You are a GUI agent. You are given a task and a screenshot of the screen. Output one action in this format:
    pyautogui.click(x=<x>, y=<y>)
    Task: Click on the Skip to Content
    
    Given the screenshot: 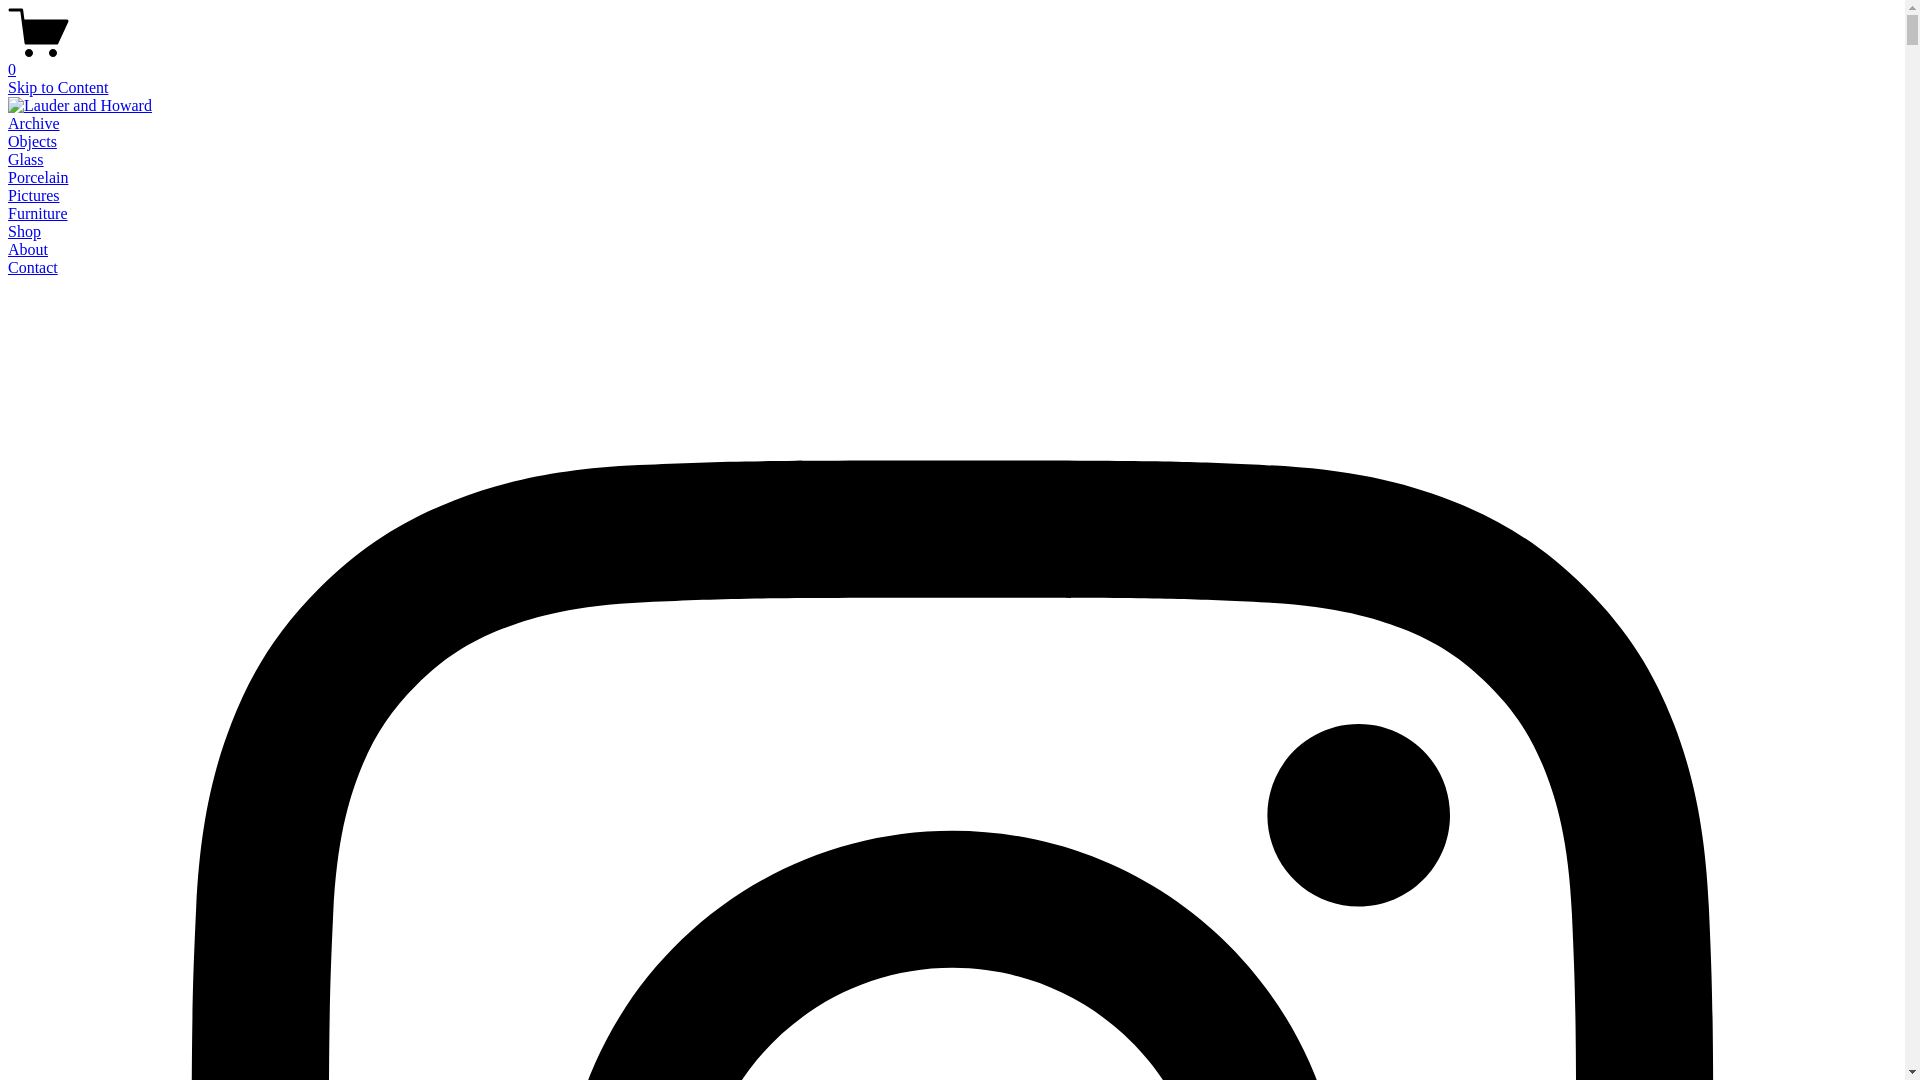 What is the action you would take?
    pyautogui.click(x=58, y=88)
    